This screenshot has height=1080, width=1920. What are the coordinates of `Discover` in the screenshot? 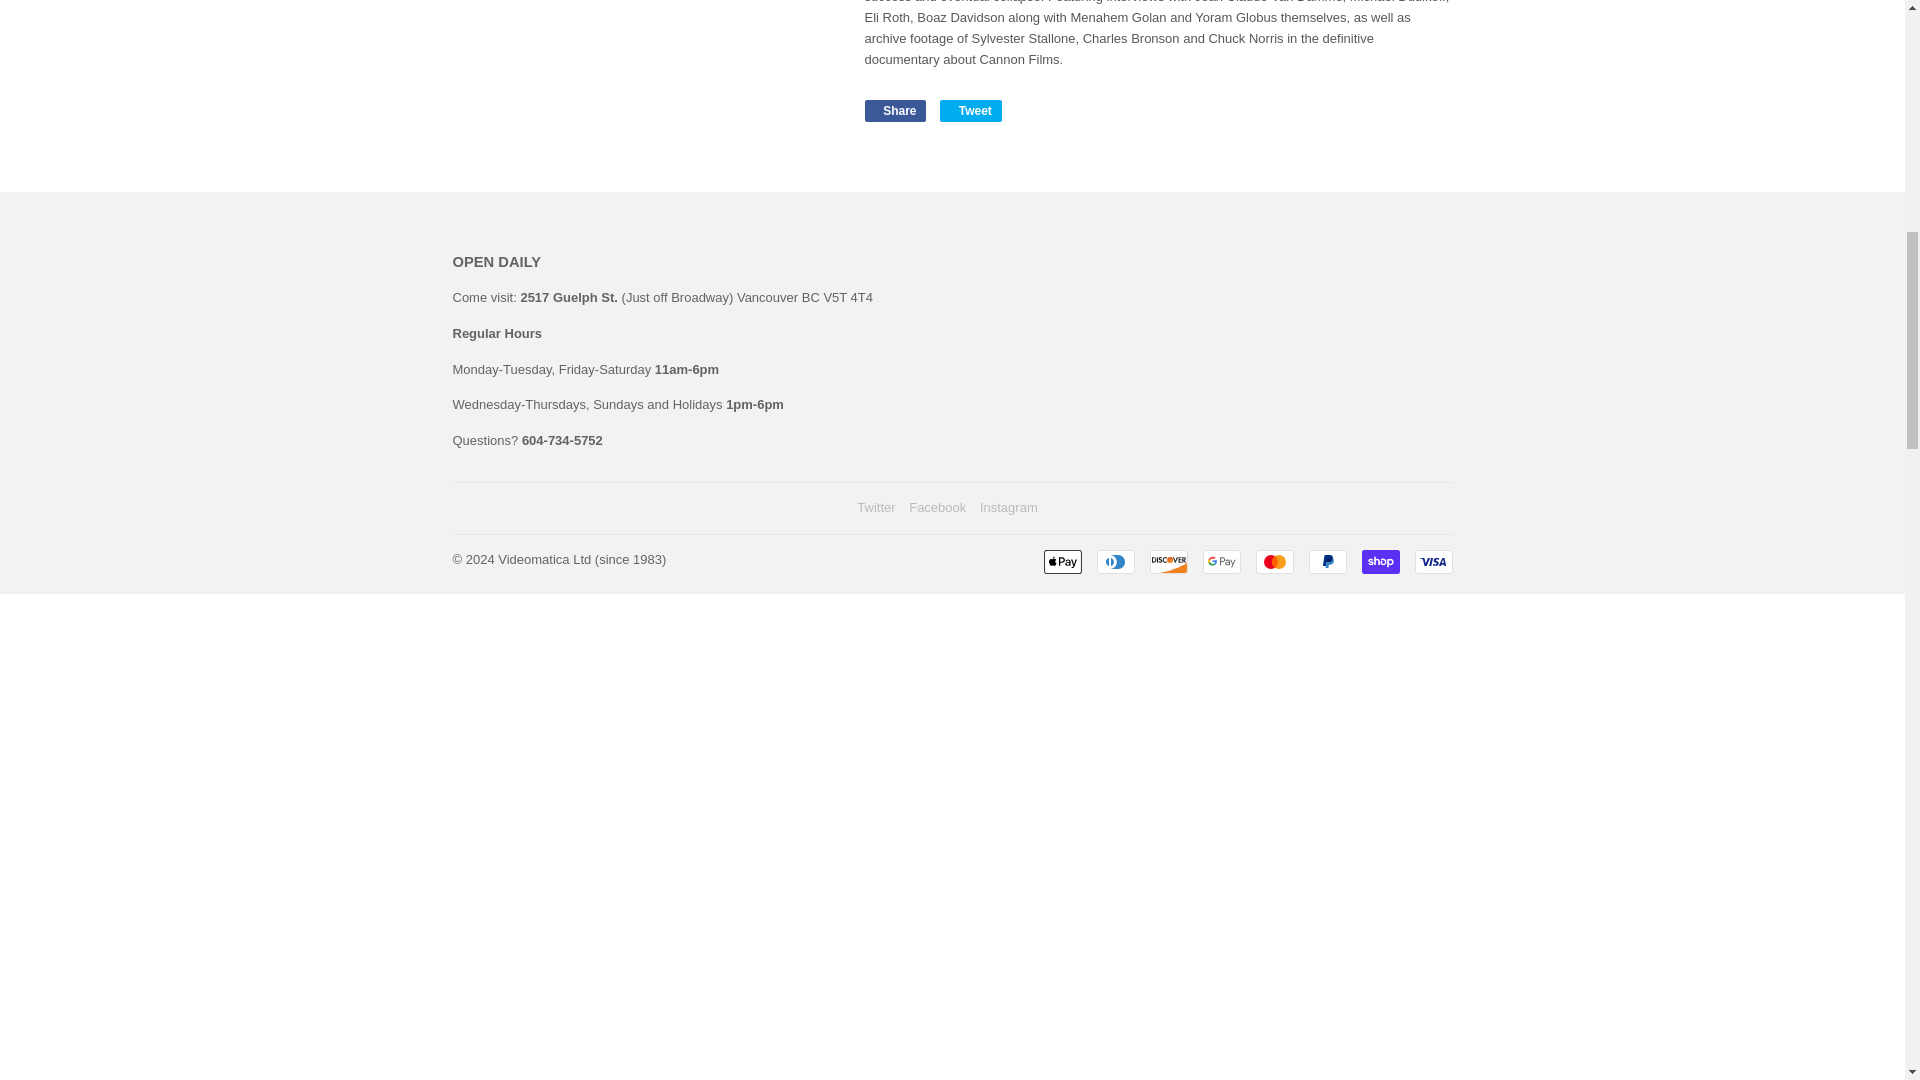 It's located at (1169, 561).